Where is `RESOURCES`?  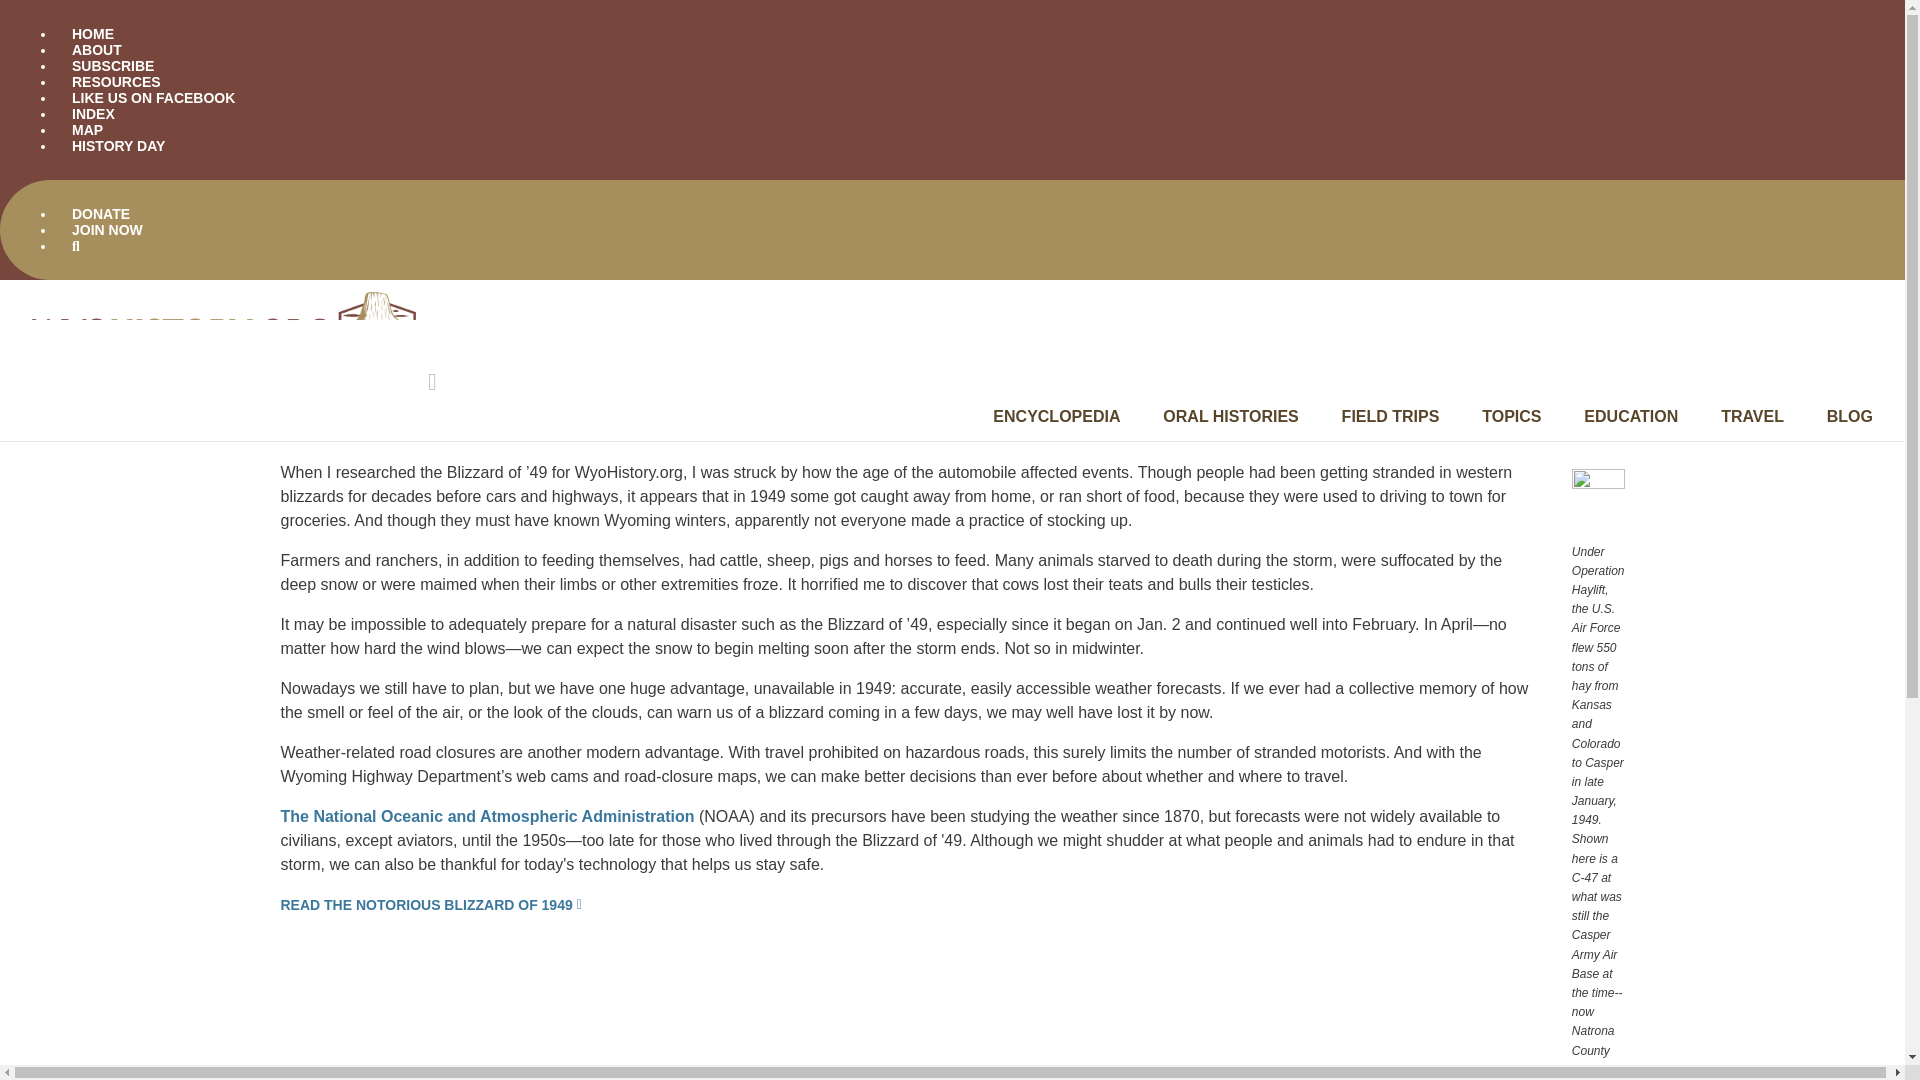
RESOURCES is located at coordinates (116, 82).